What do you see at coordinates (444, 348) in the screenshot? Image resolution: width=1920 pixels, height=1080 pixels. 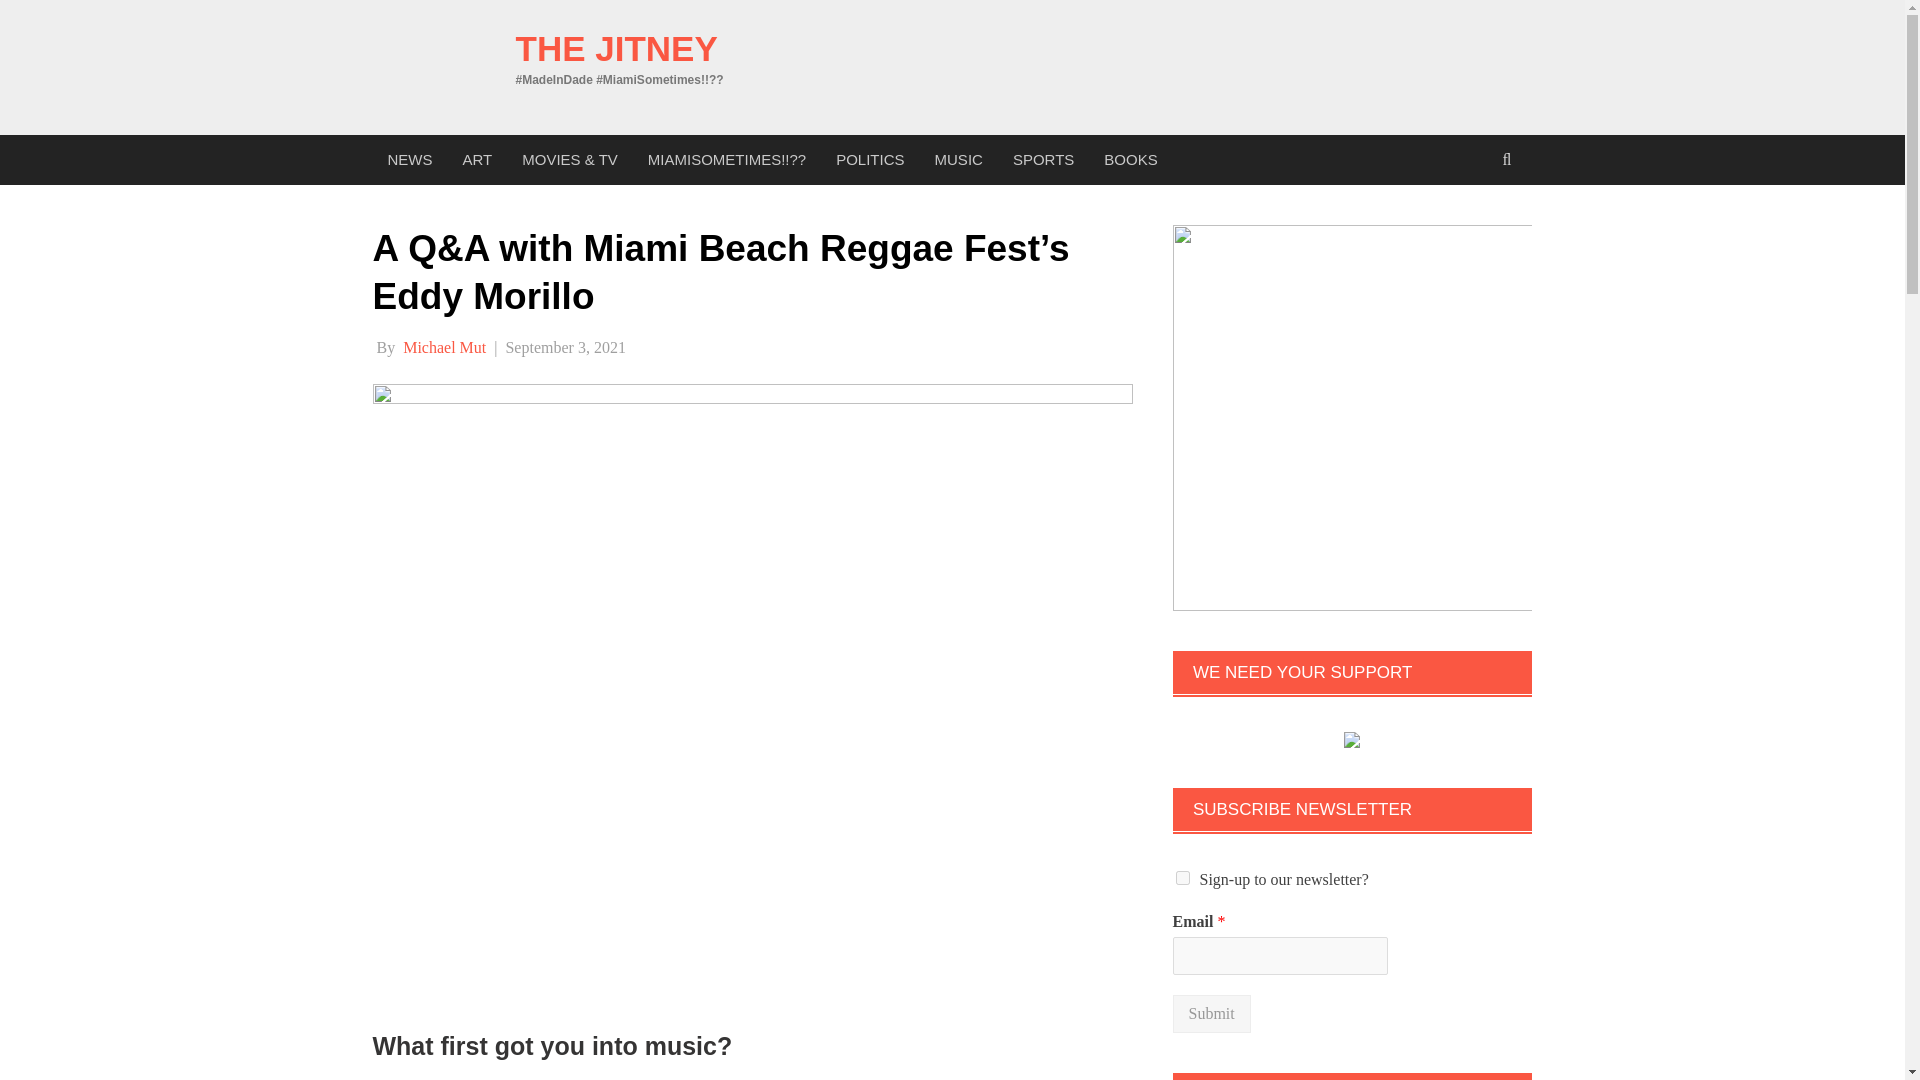 I see `Michael Mut` at bounding box center [444, 348].